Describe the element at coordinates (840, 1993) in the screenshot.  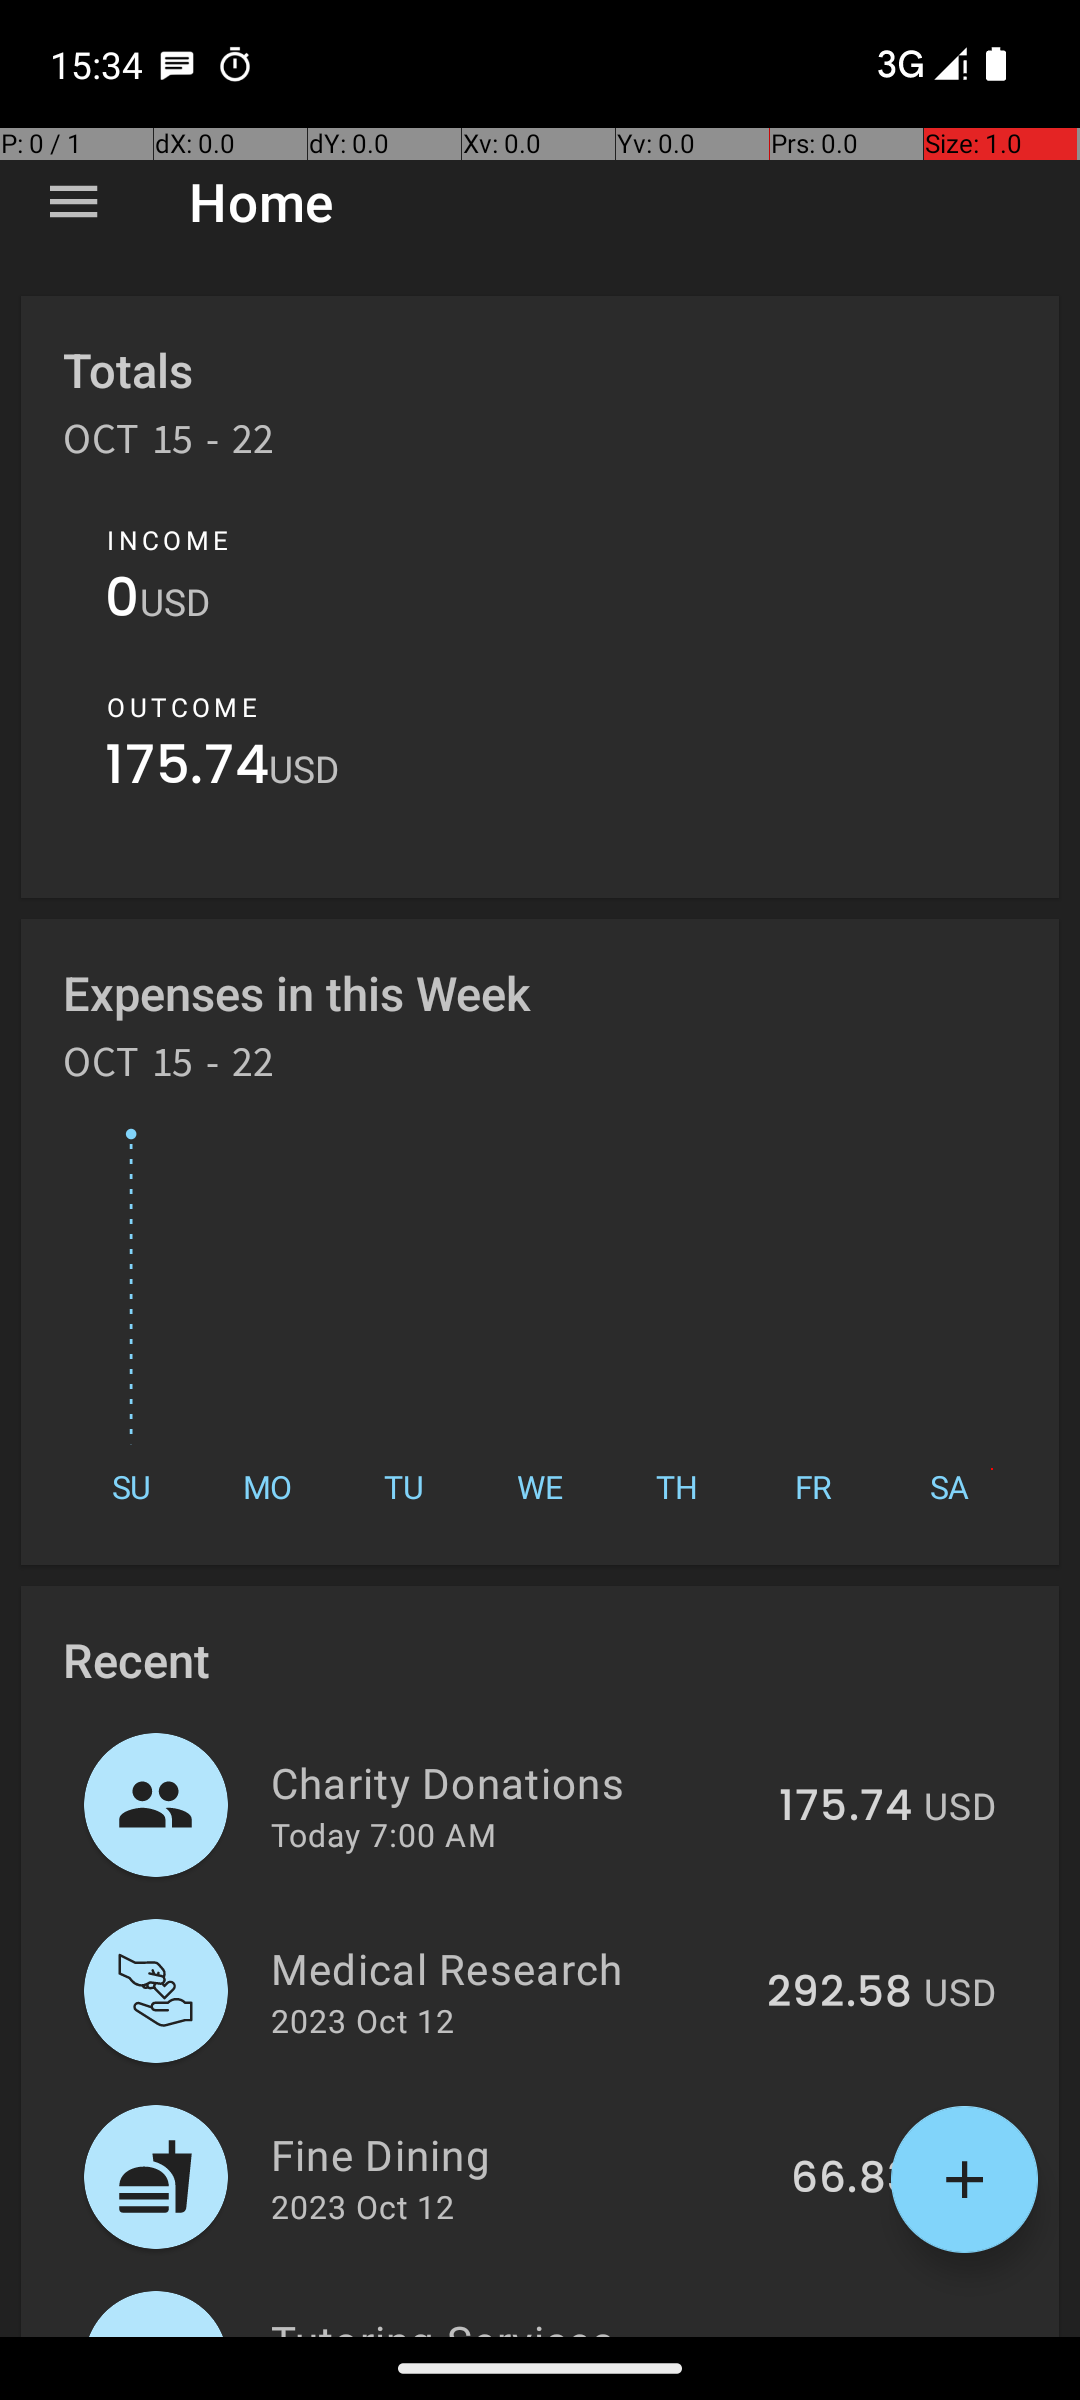
I see `292.58` at that location.